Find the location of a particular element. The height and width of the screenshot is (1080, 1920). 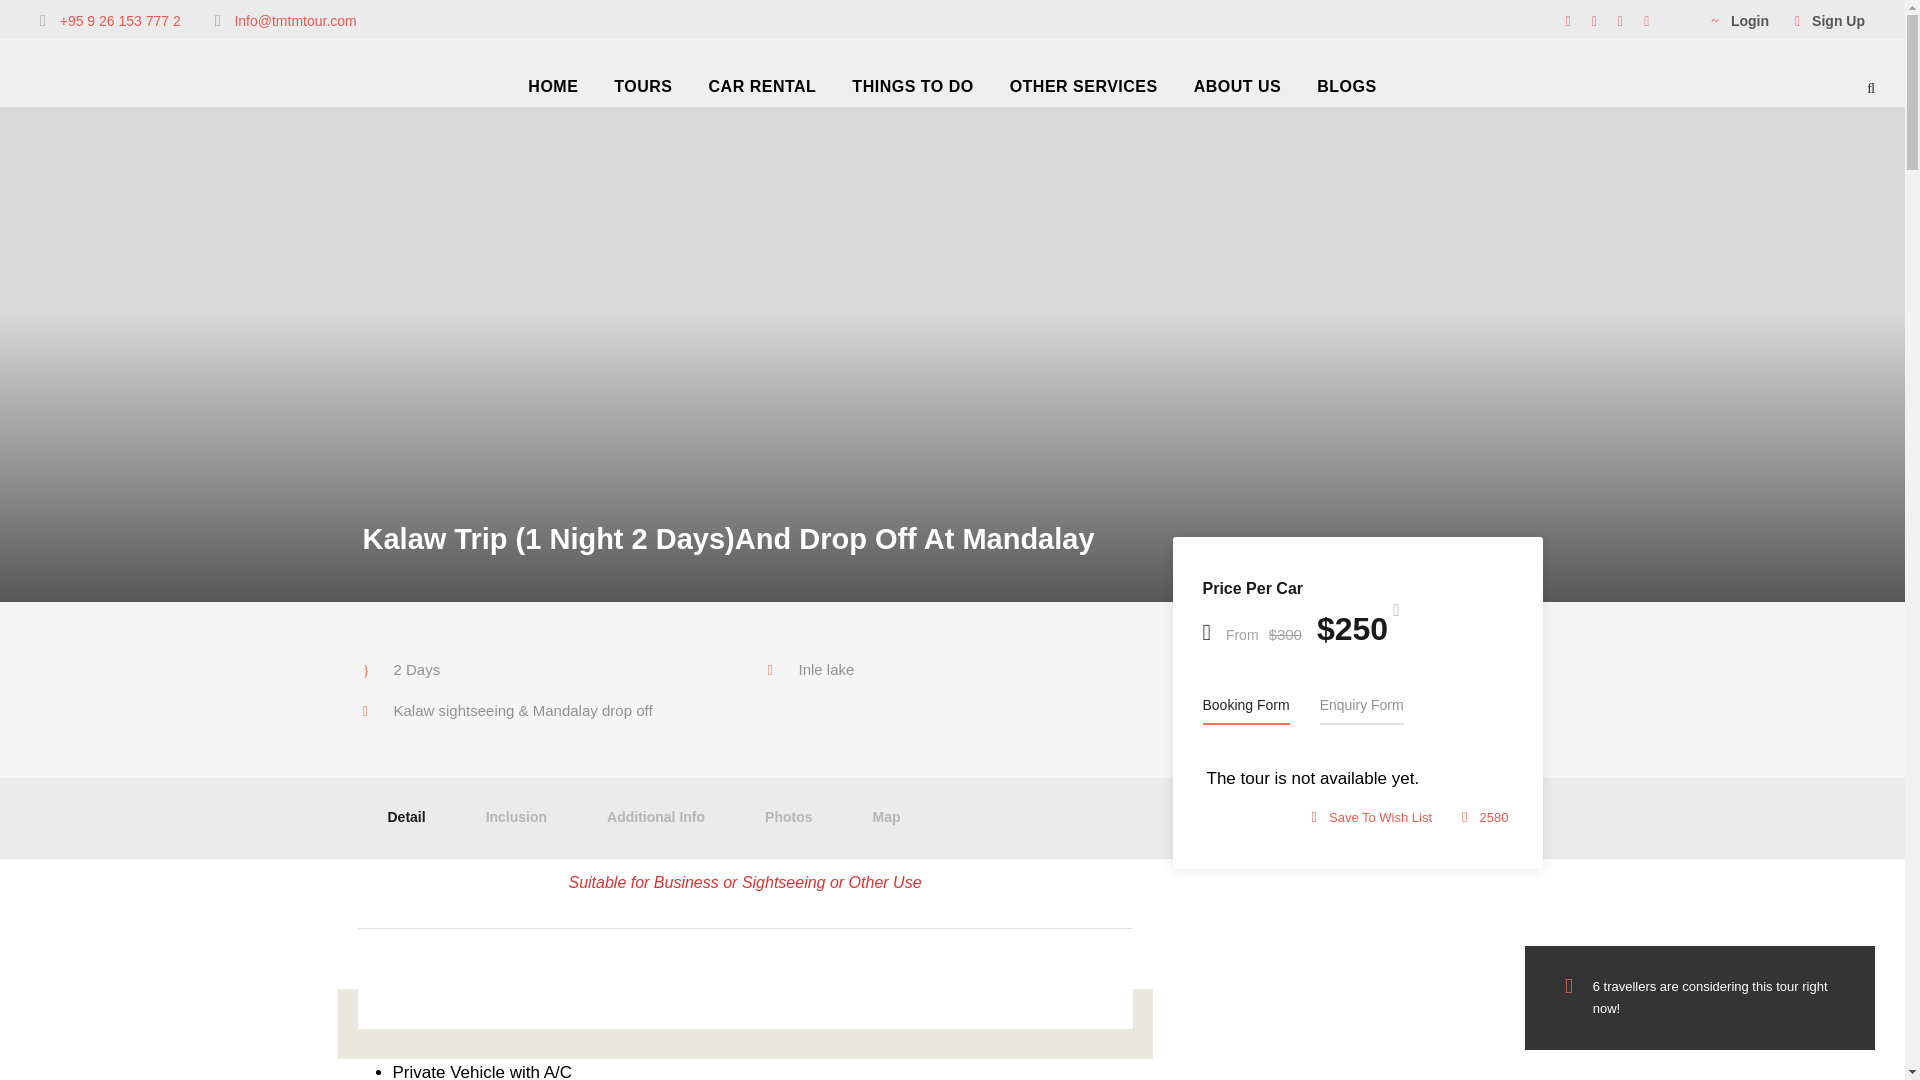

Login is located at coordinates (1739, 20).